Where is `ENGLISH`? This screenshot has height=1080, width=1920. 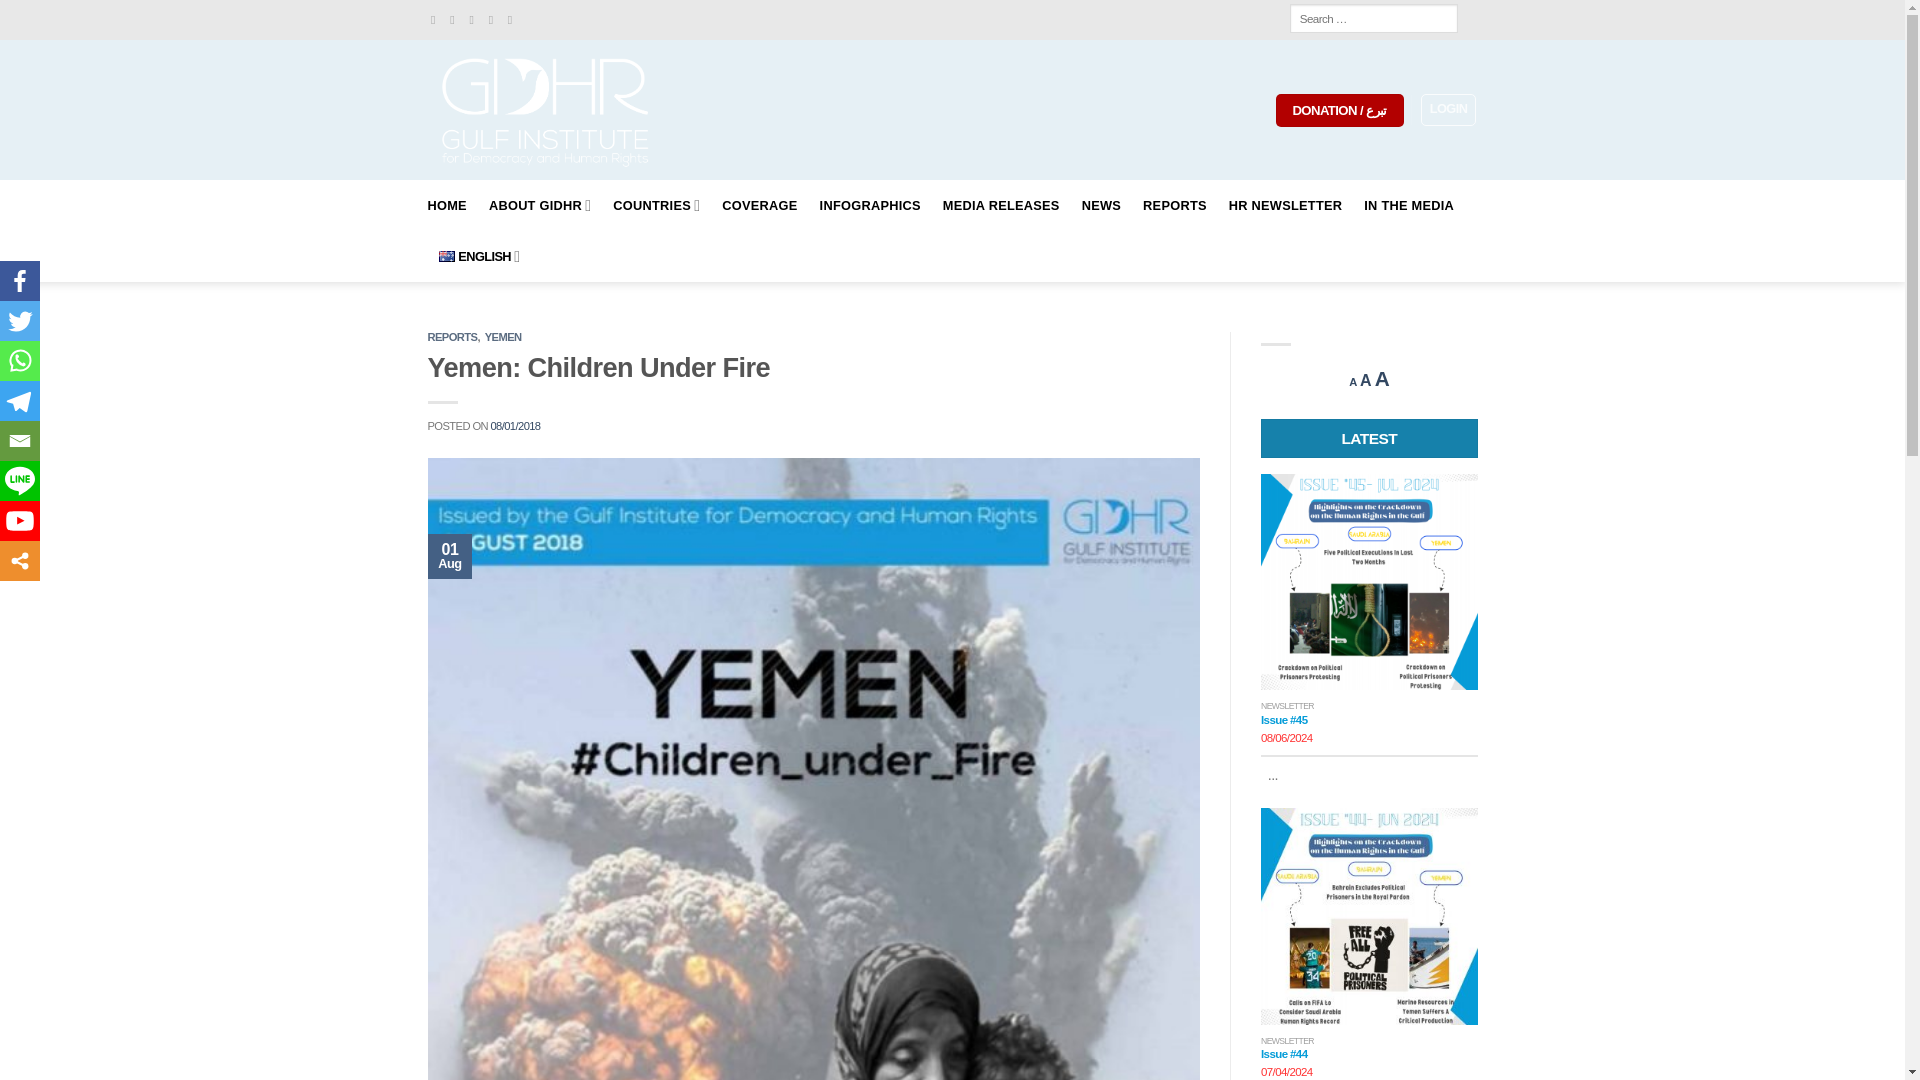 ENGLISH is located at coordinates (478, 256).